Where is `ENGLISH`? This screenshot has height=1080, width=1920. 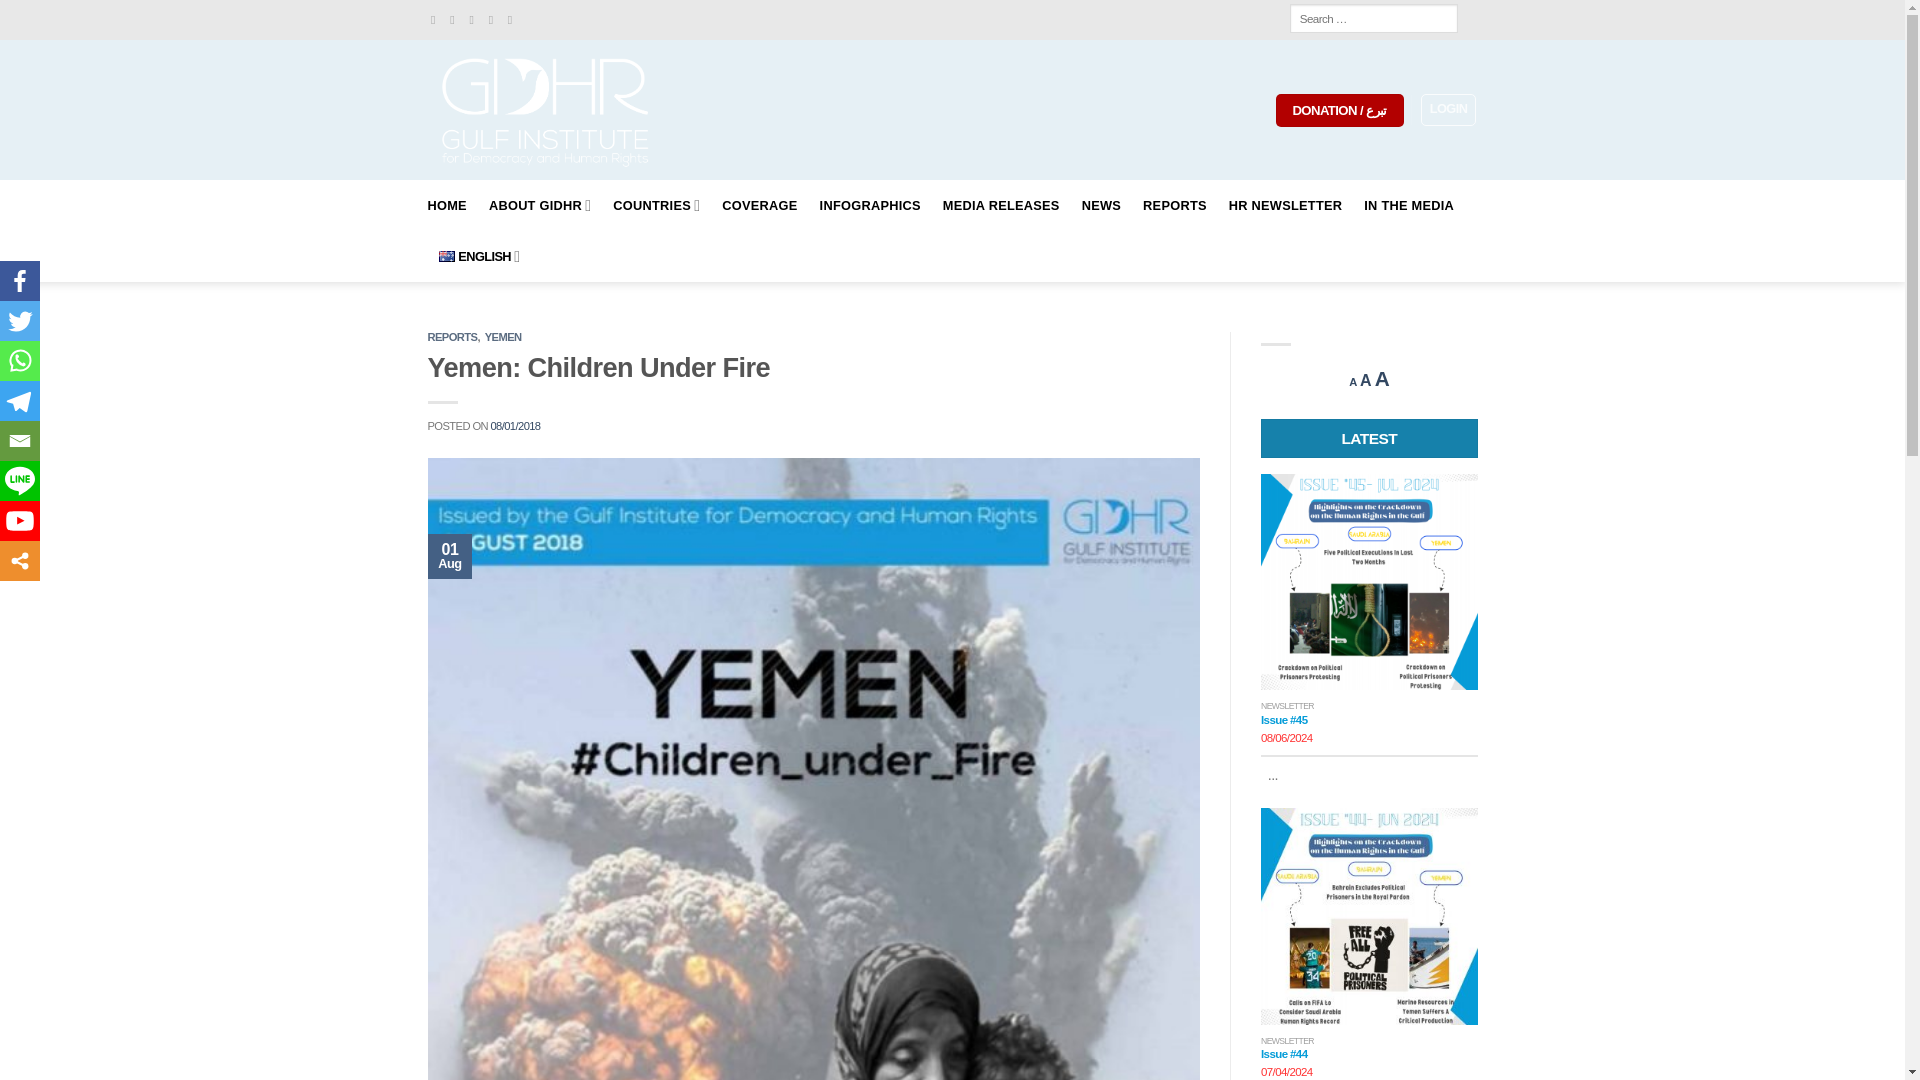 ENGLISH is located at coordinates (478, 256).